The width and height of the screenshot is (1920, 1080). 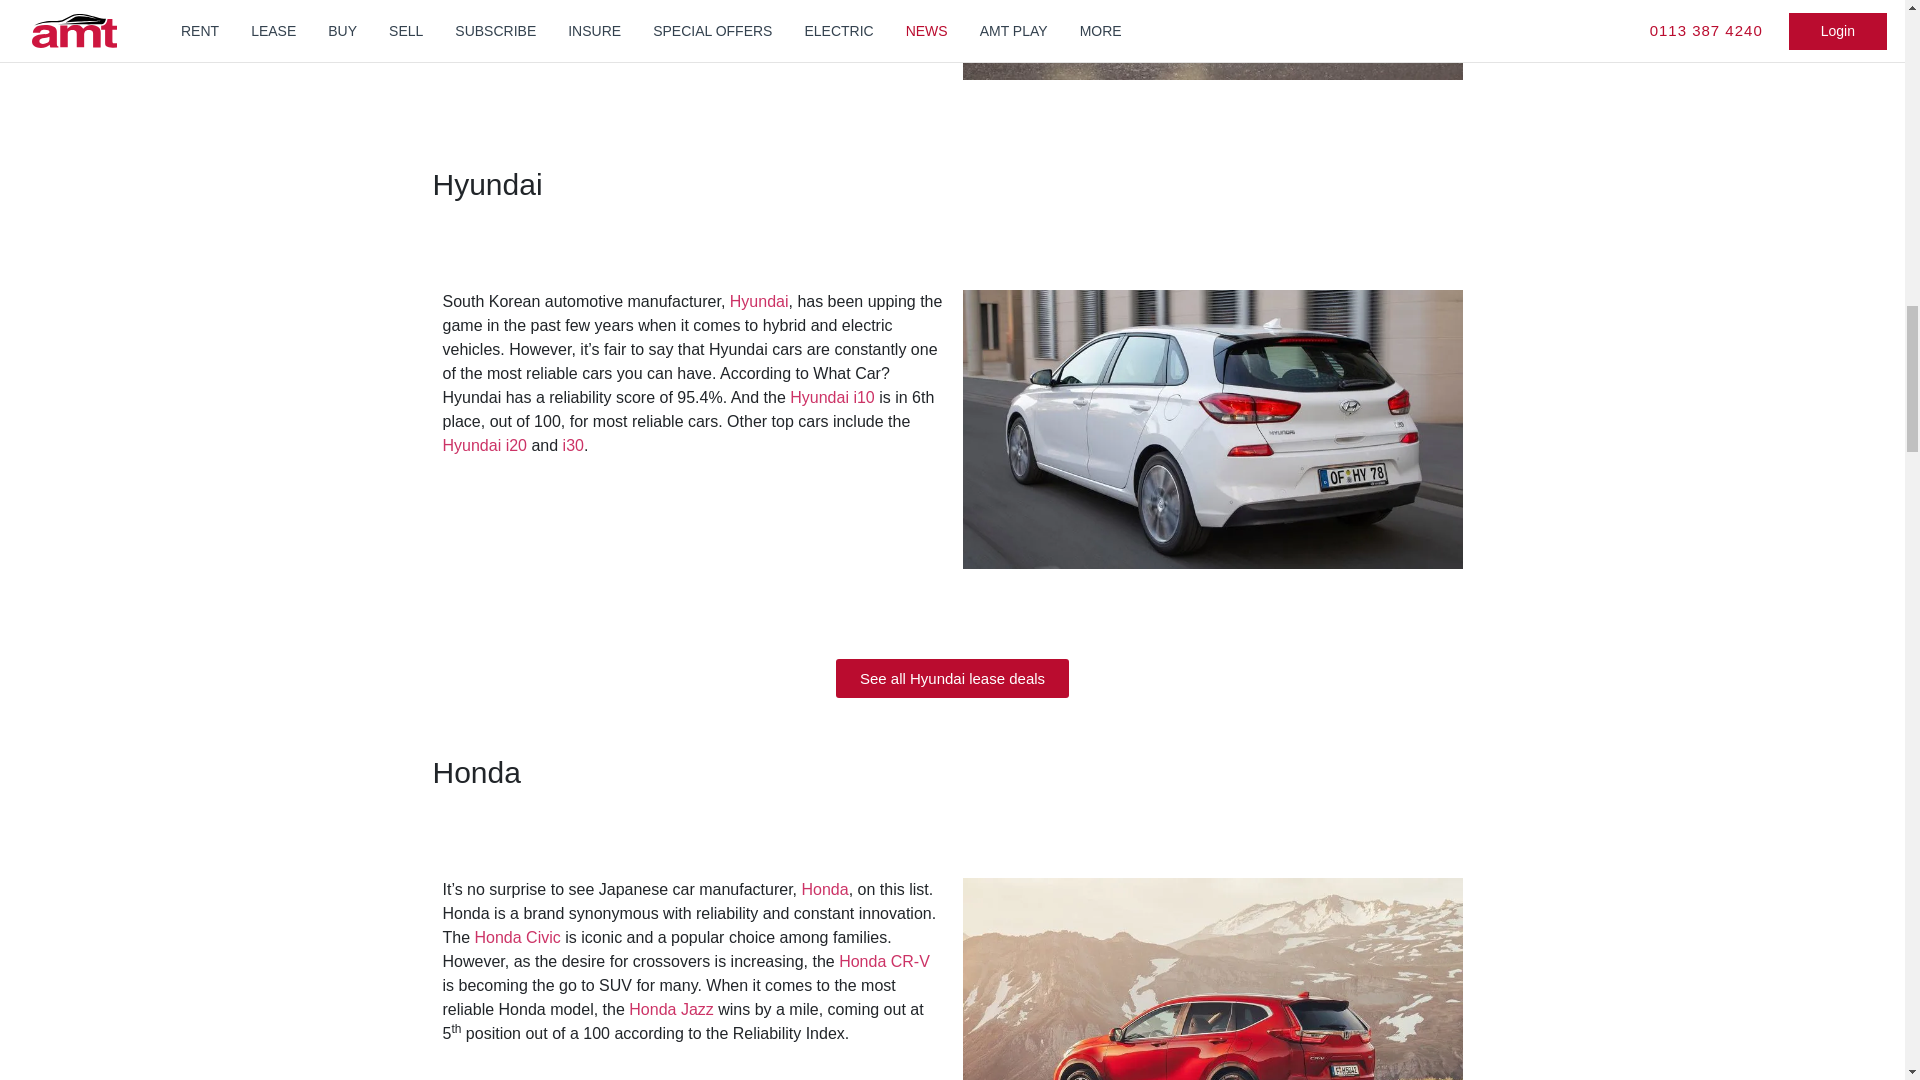 What do you see at coordinates (952, 678) in the screenshot?
I see `See all Hyundai lease deals` at bounding box center [952, 678].